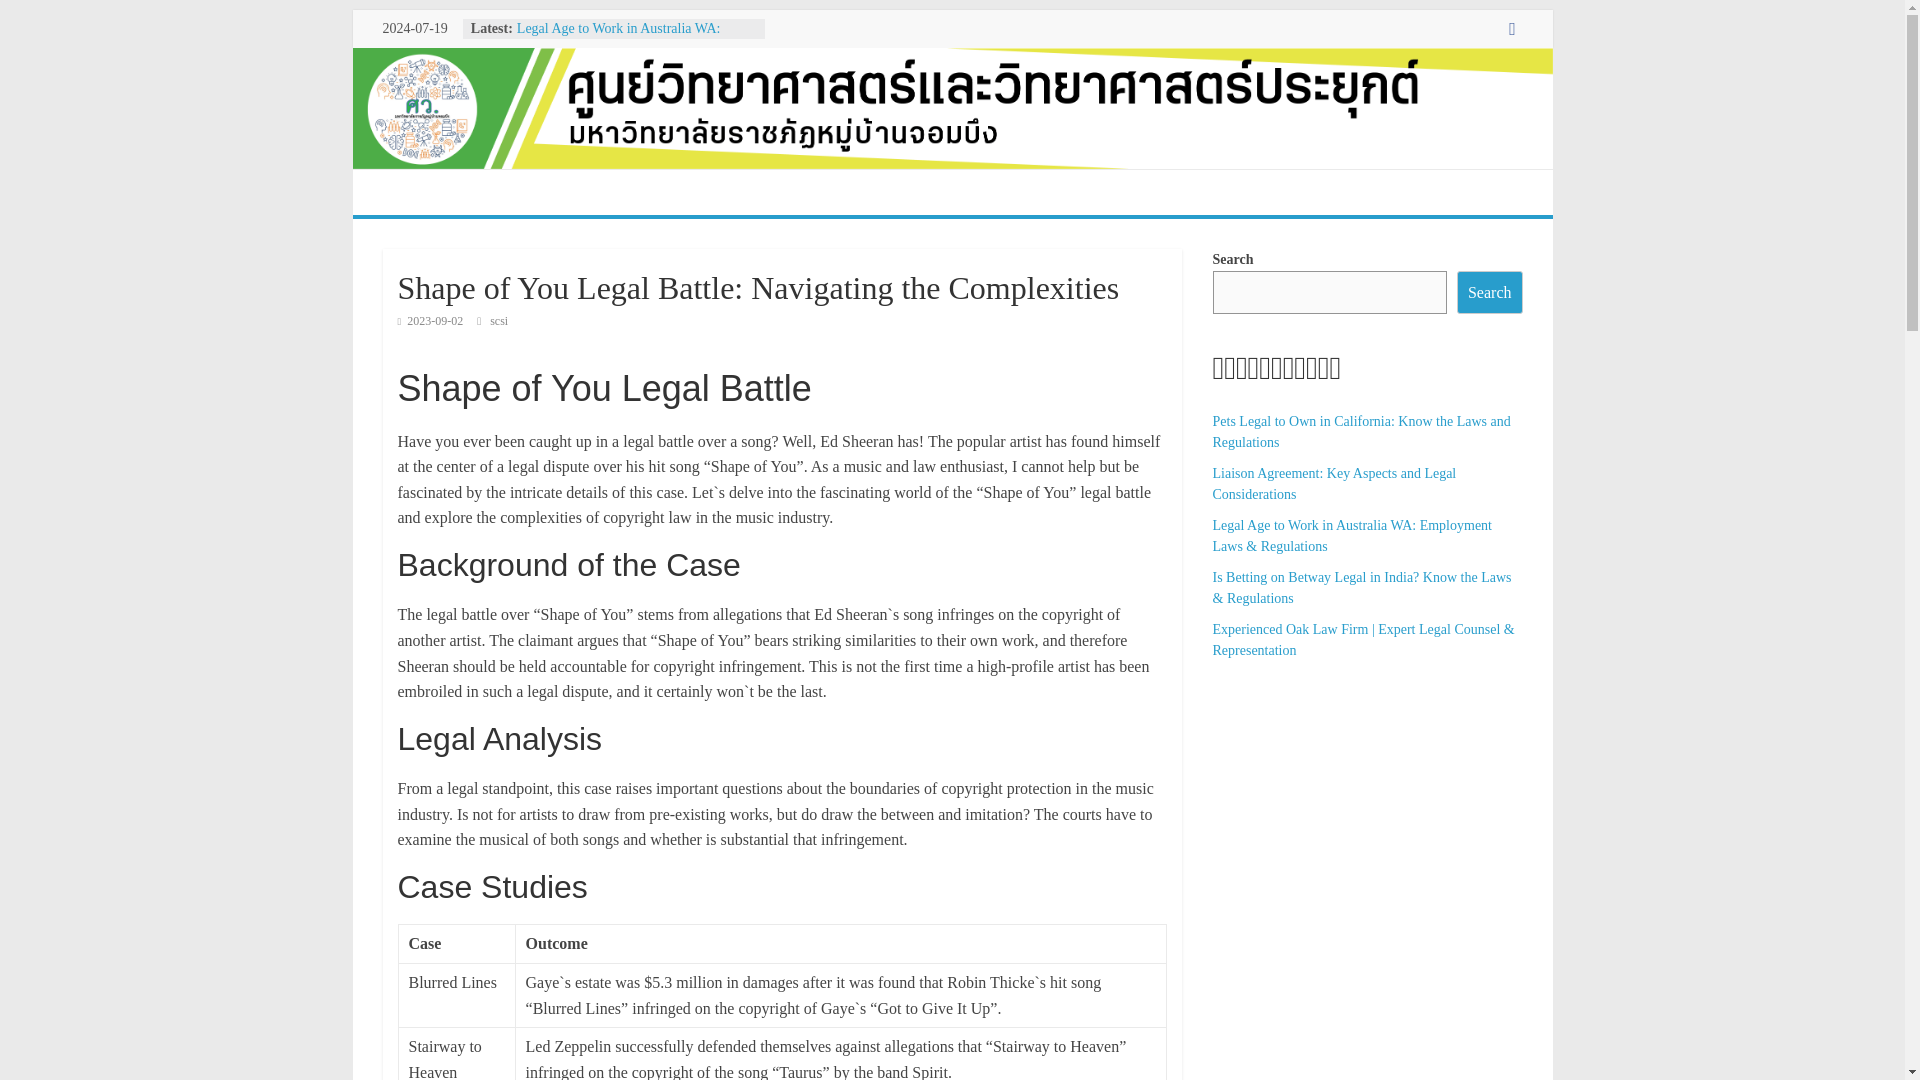 This screenshot has width=1920, height=1080. What do you see at coordinates (1333, 484) in the screenshot?
I see `Liaison Agreement: Key Aspects and Legal Considerations` at bounding box center [1333, 484].